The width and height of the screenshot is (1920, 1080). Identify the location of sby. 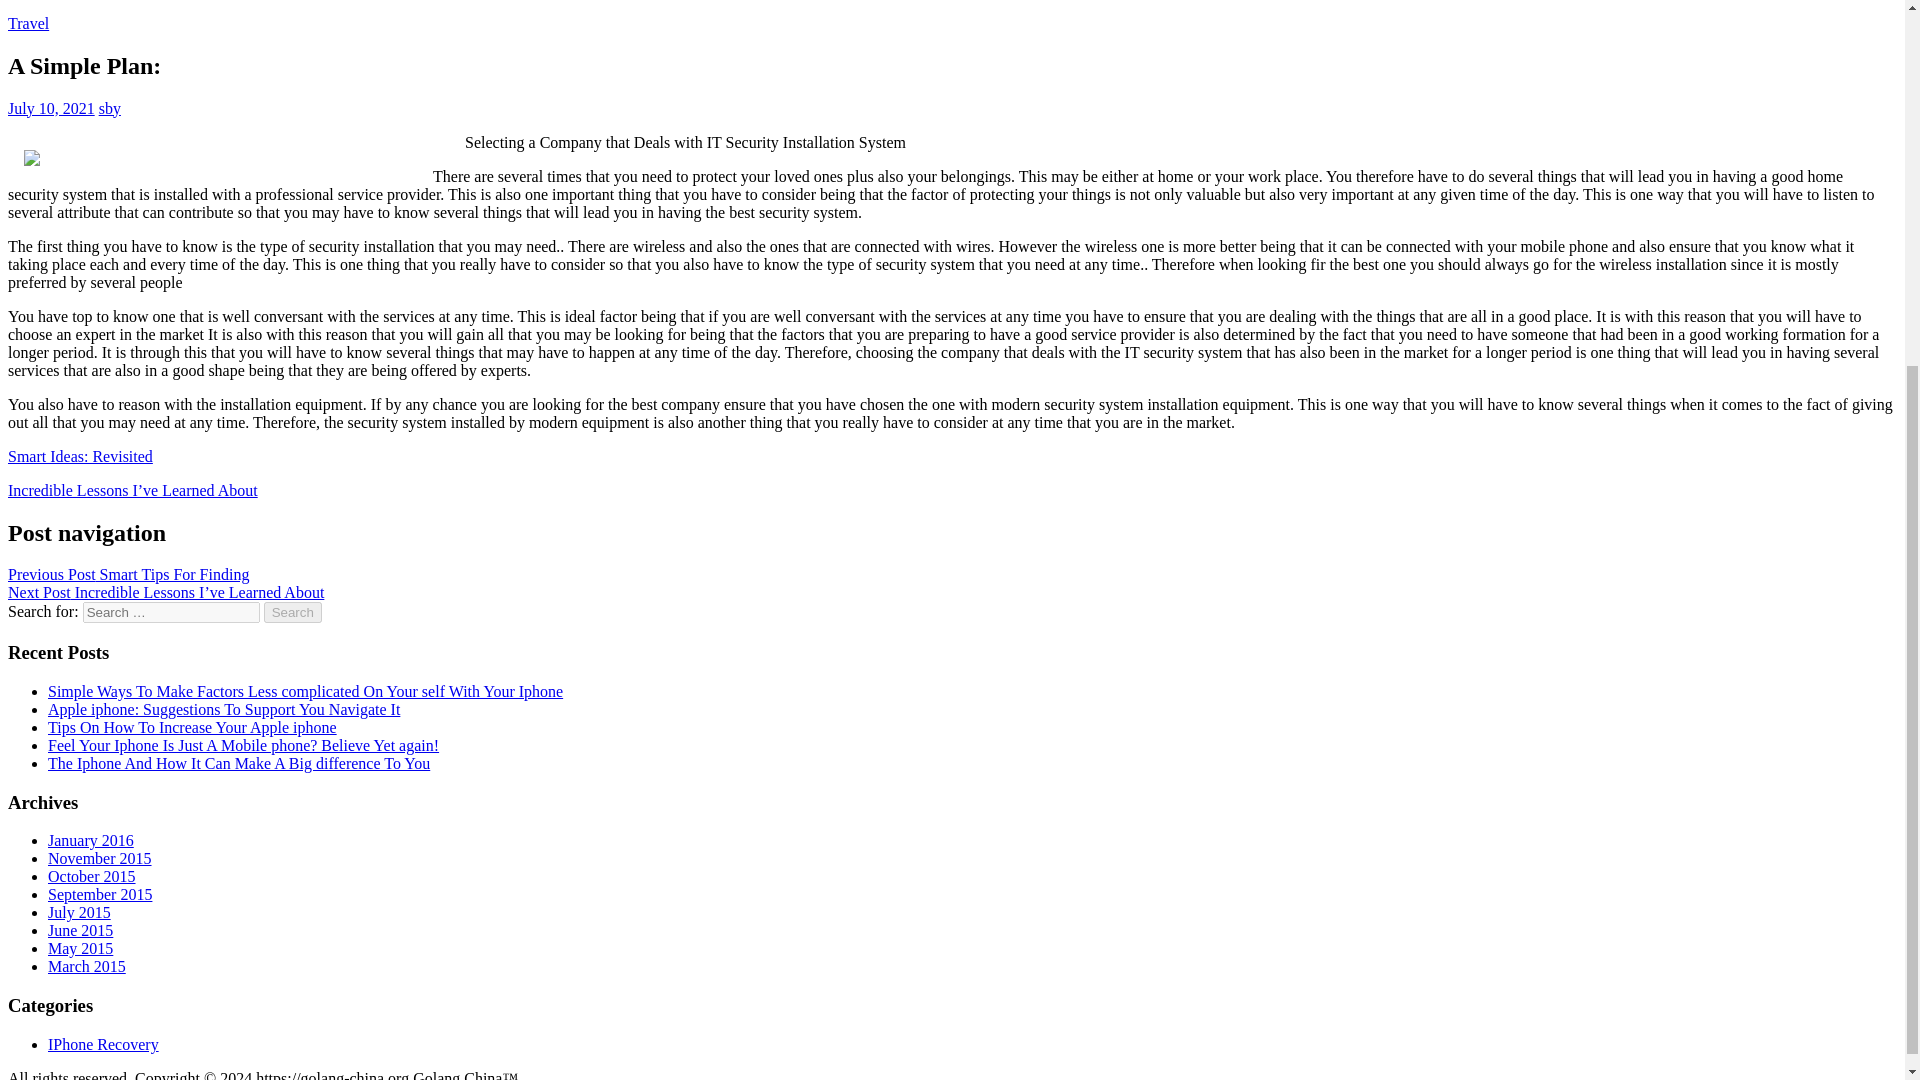
(110, 108).